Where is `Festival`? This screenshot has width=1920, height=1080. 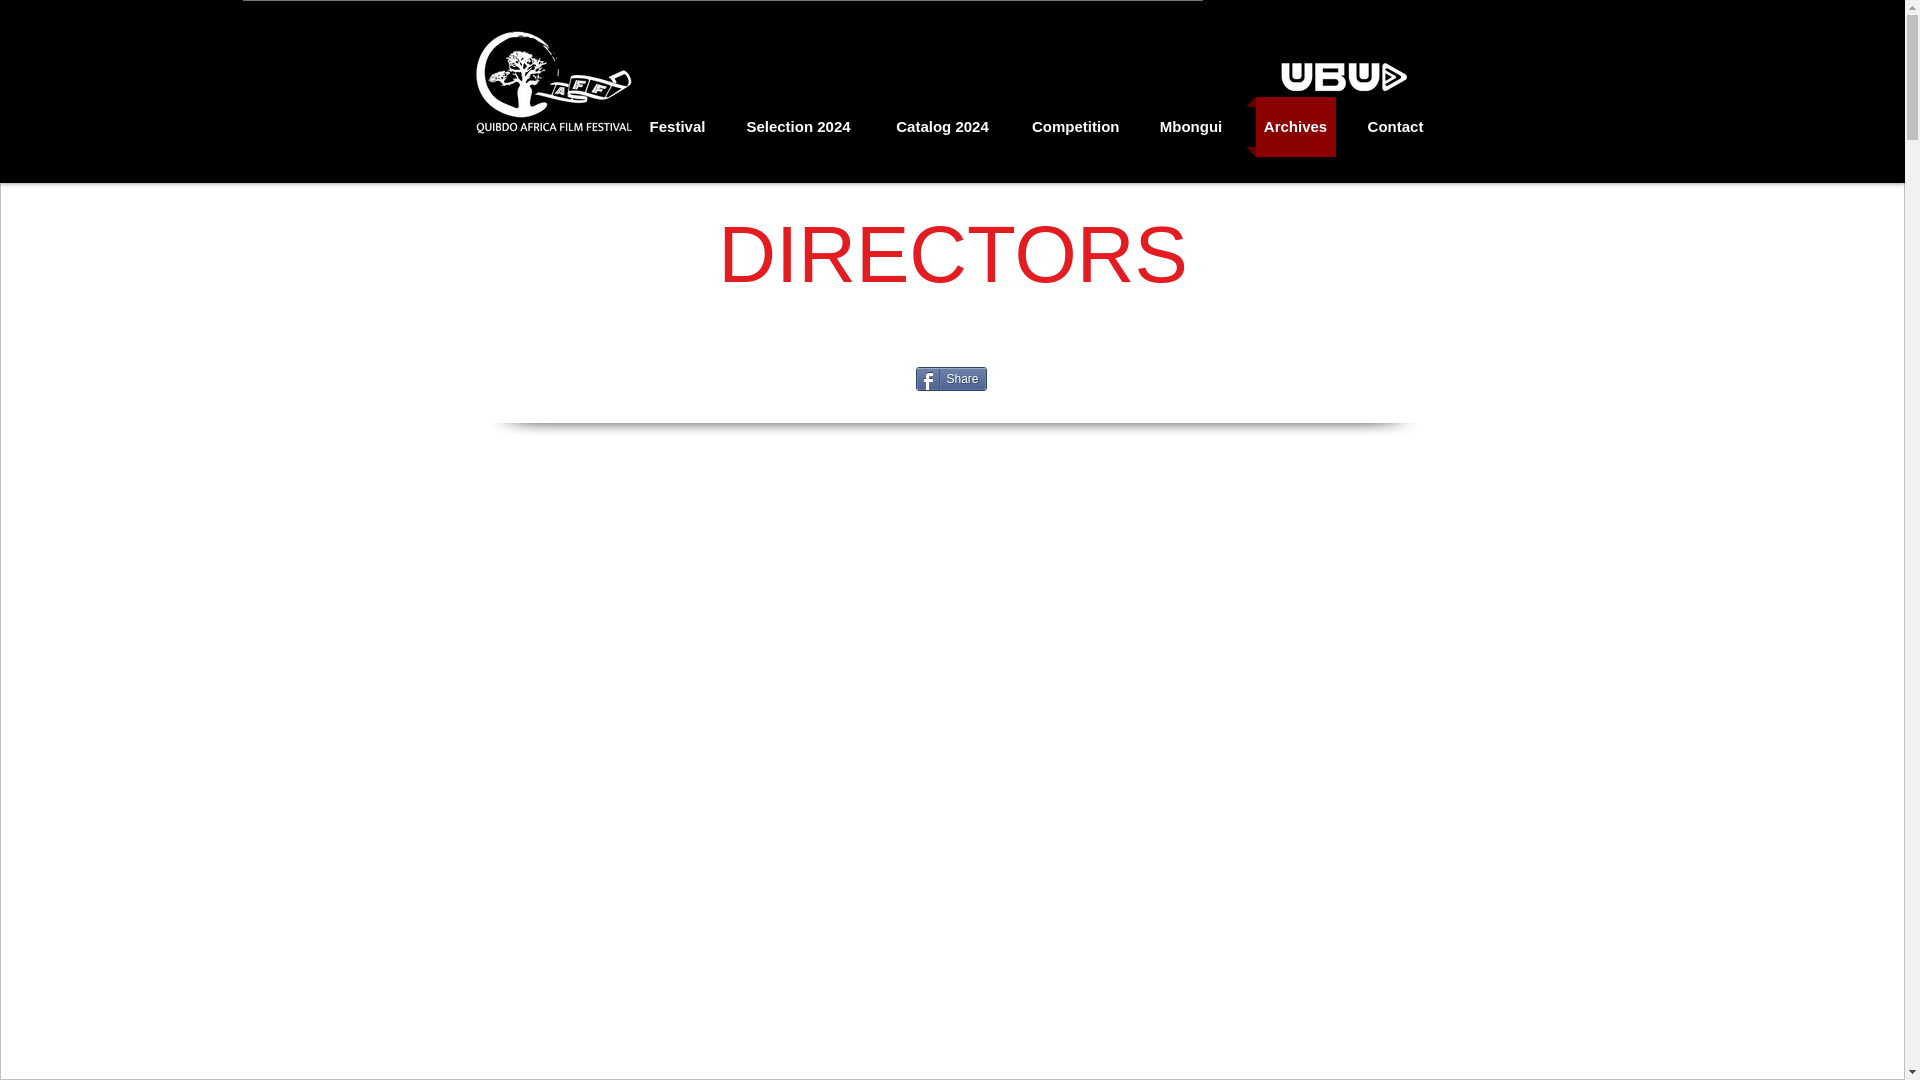
Festival is located at coordinates (677, 126).